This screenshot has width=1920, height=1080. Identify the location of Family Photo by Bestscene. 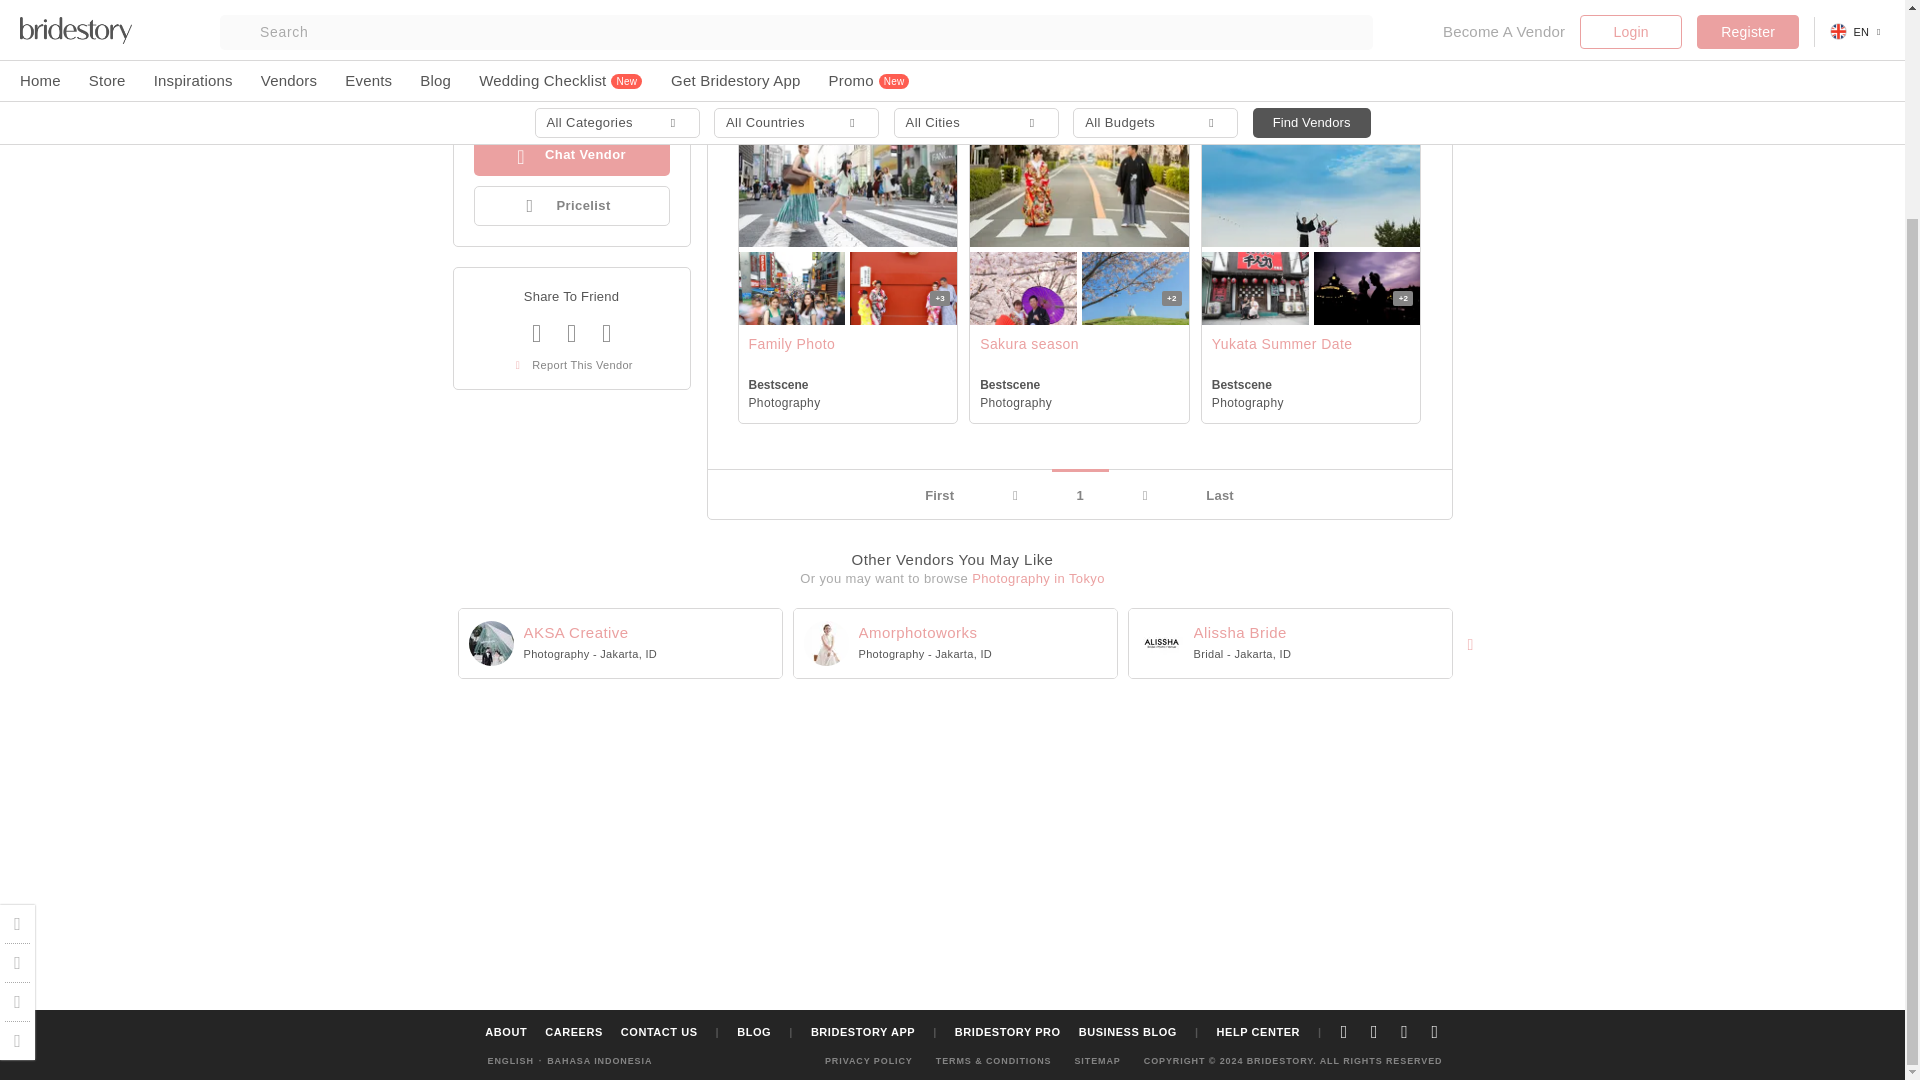
(790, 288).